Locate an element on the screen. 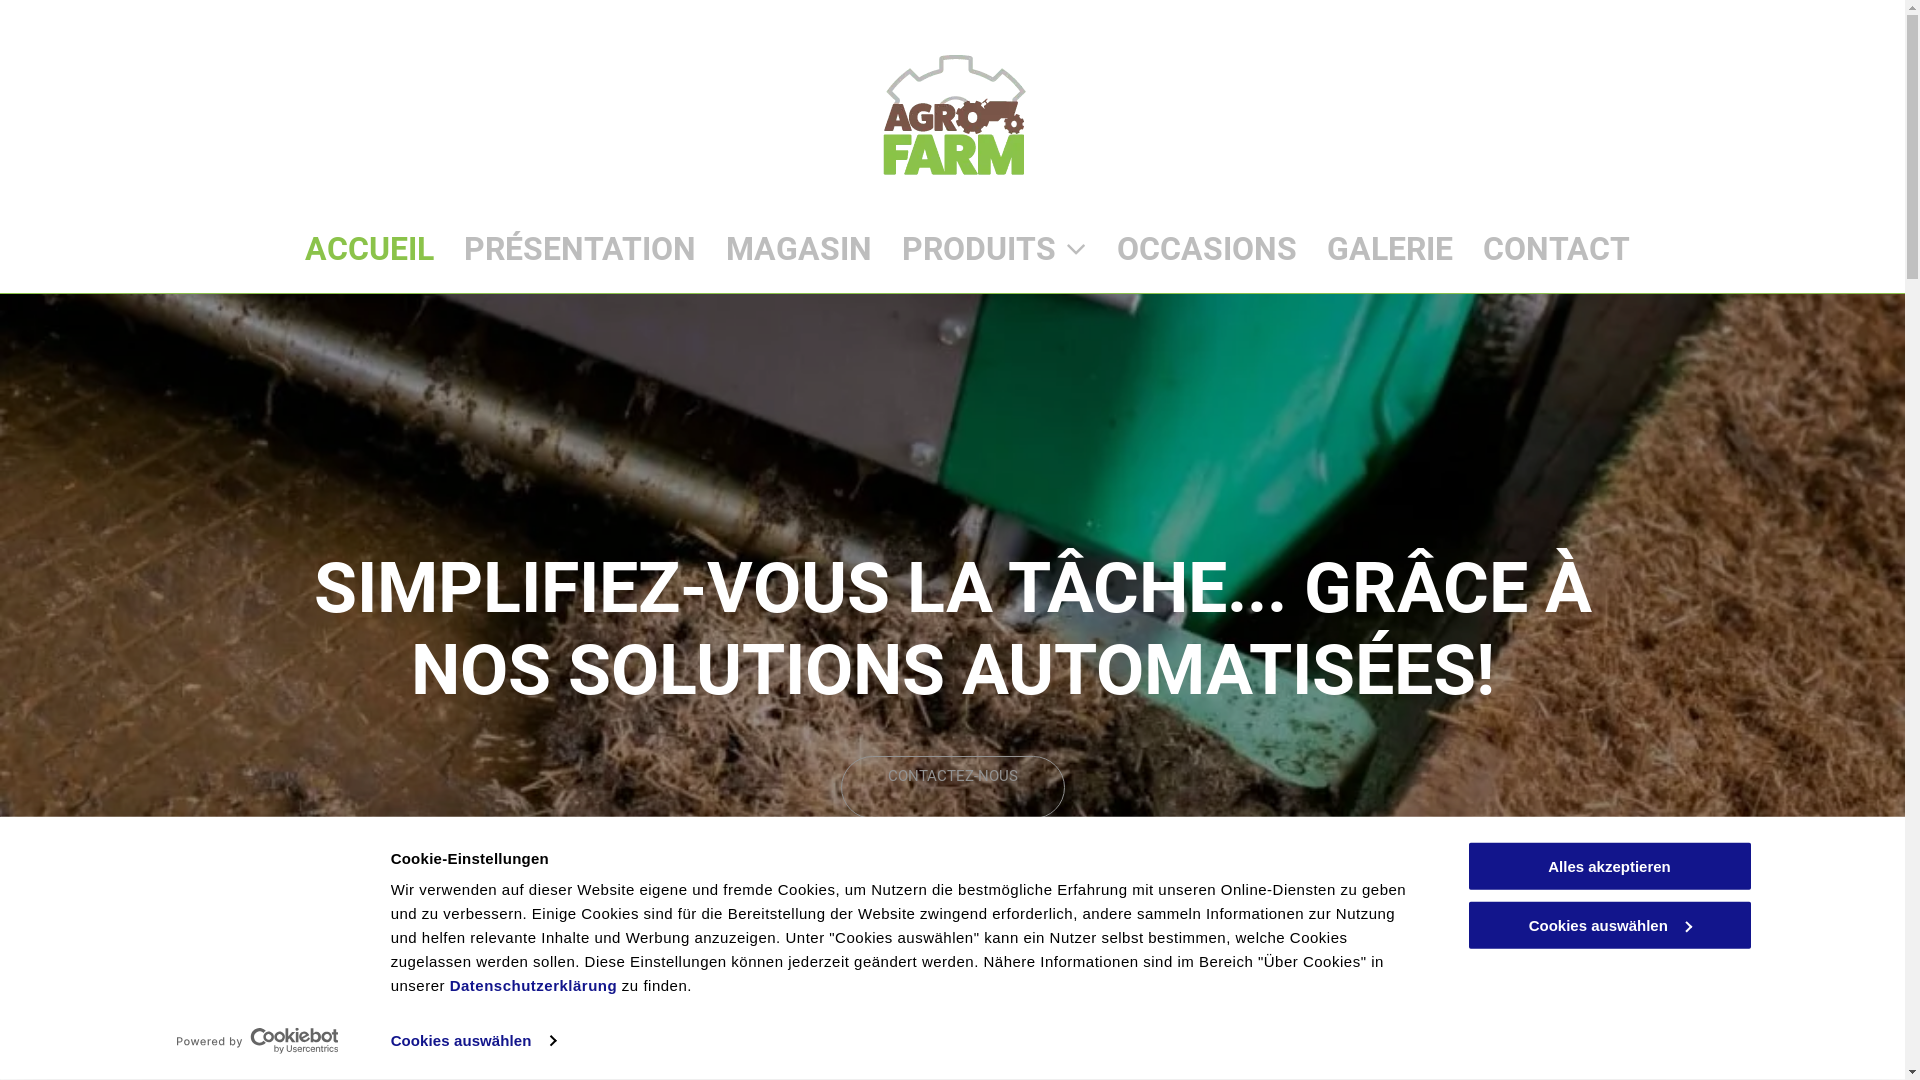 Image resolution: width=1920 pixels, height=1080 pixels. GALERIE is located at coordinates (1390, 249).